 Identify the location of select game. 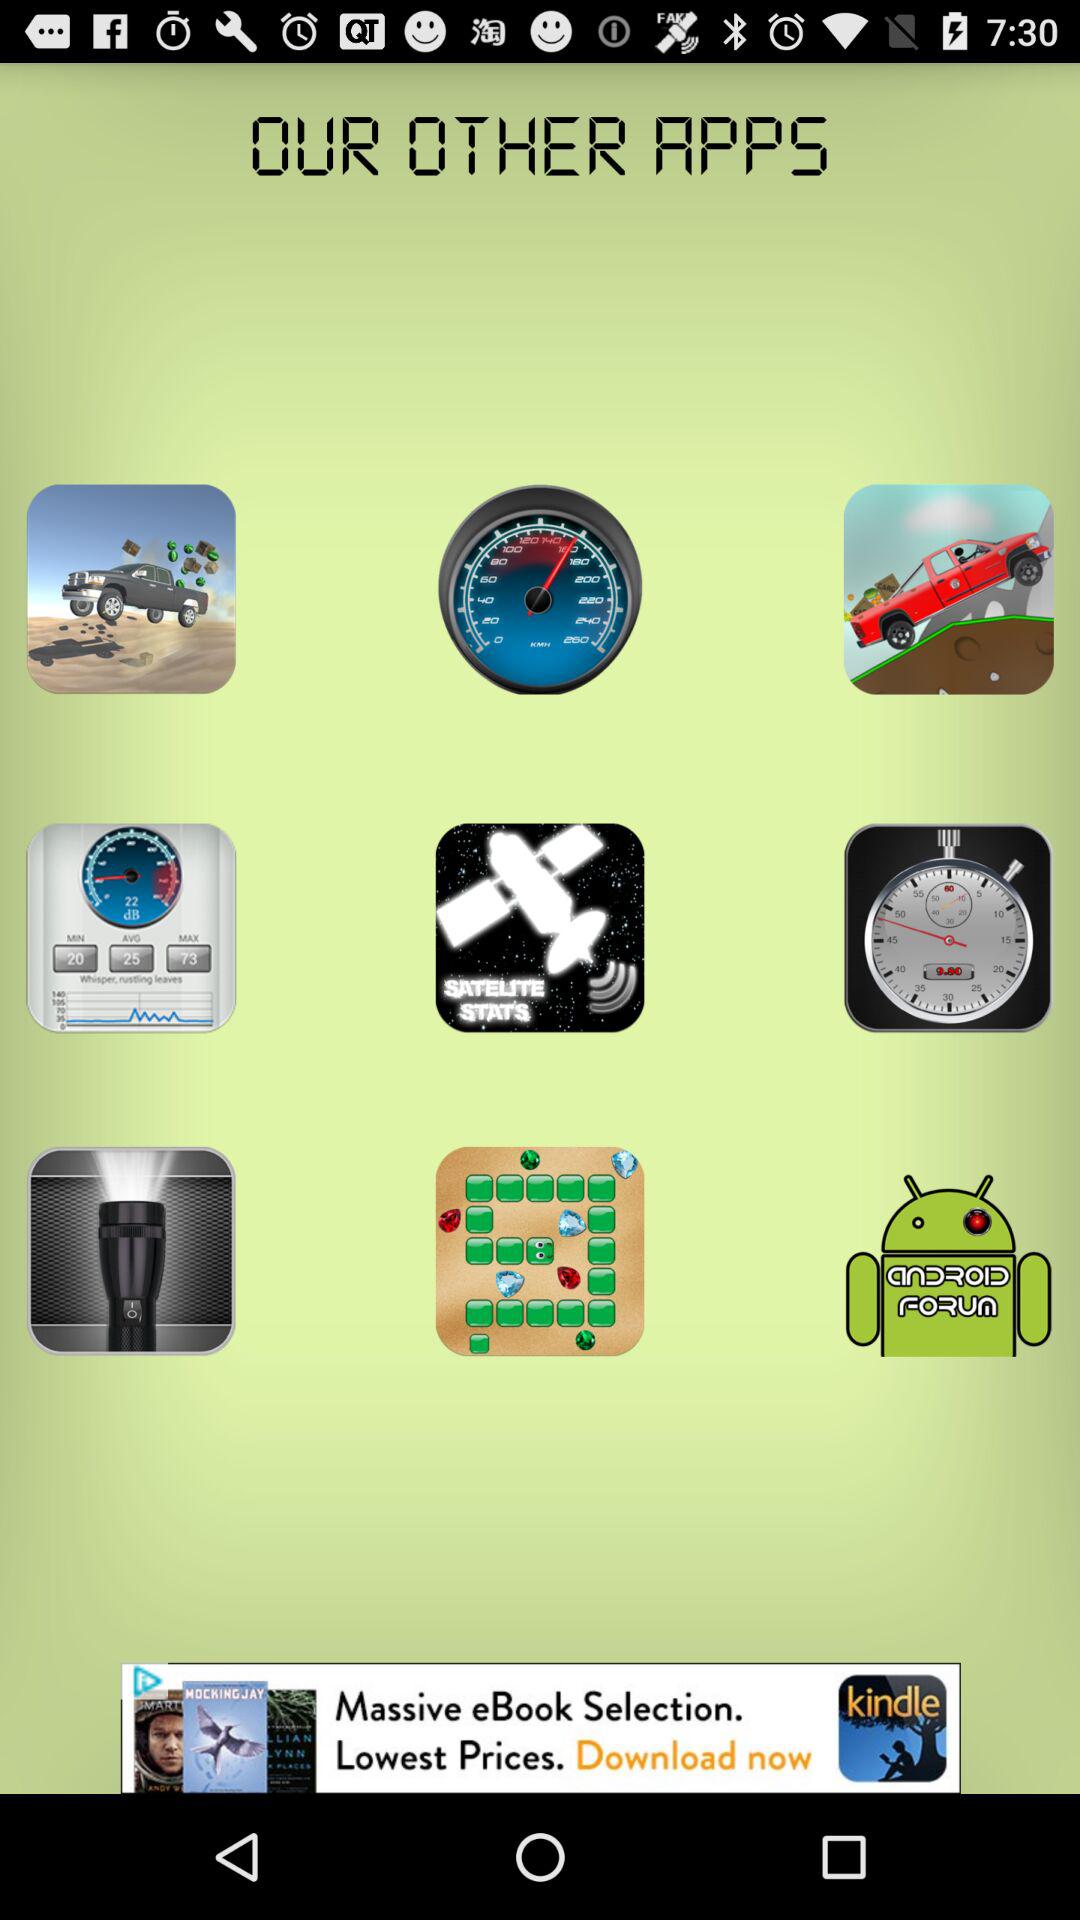
(948, 589).